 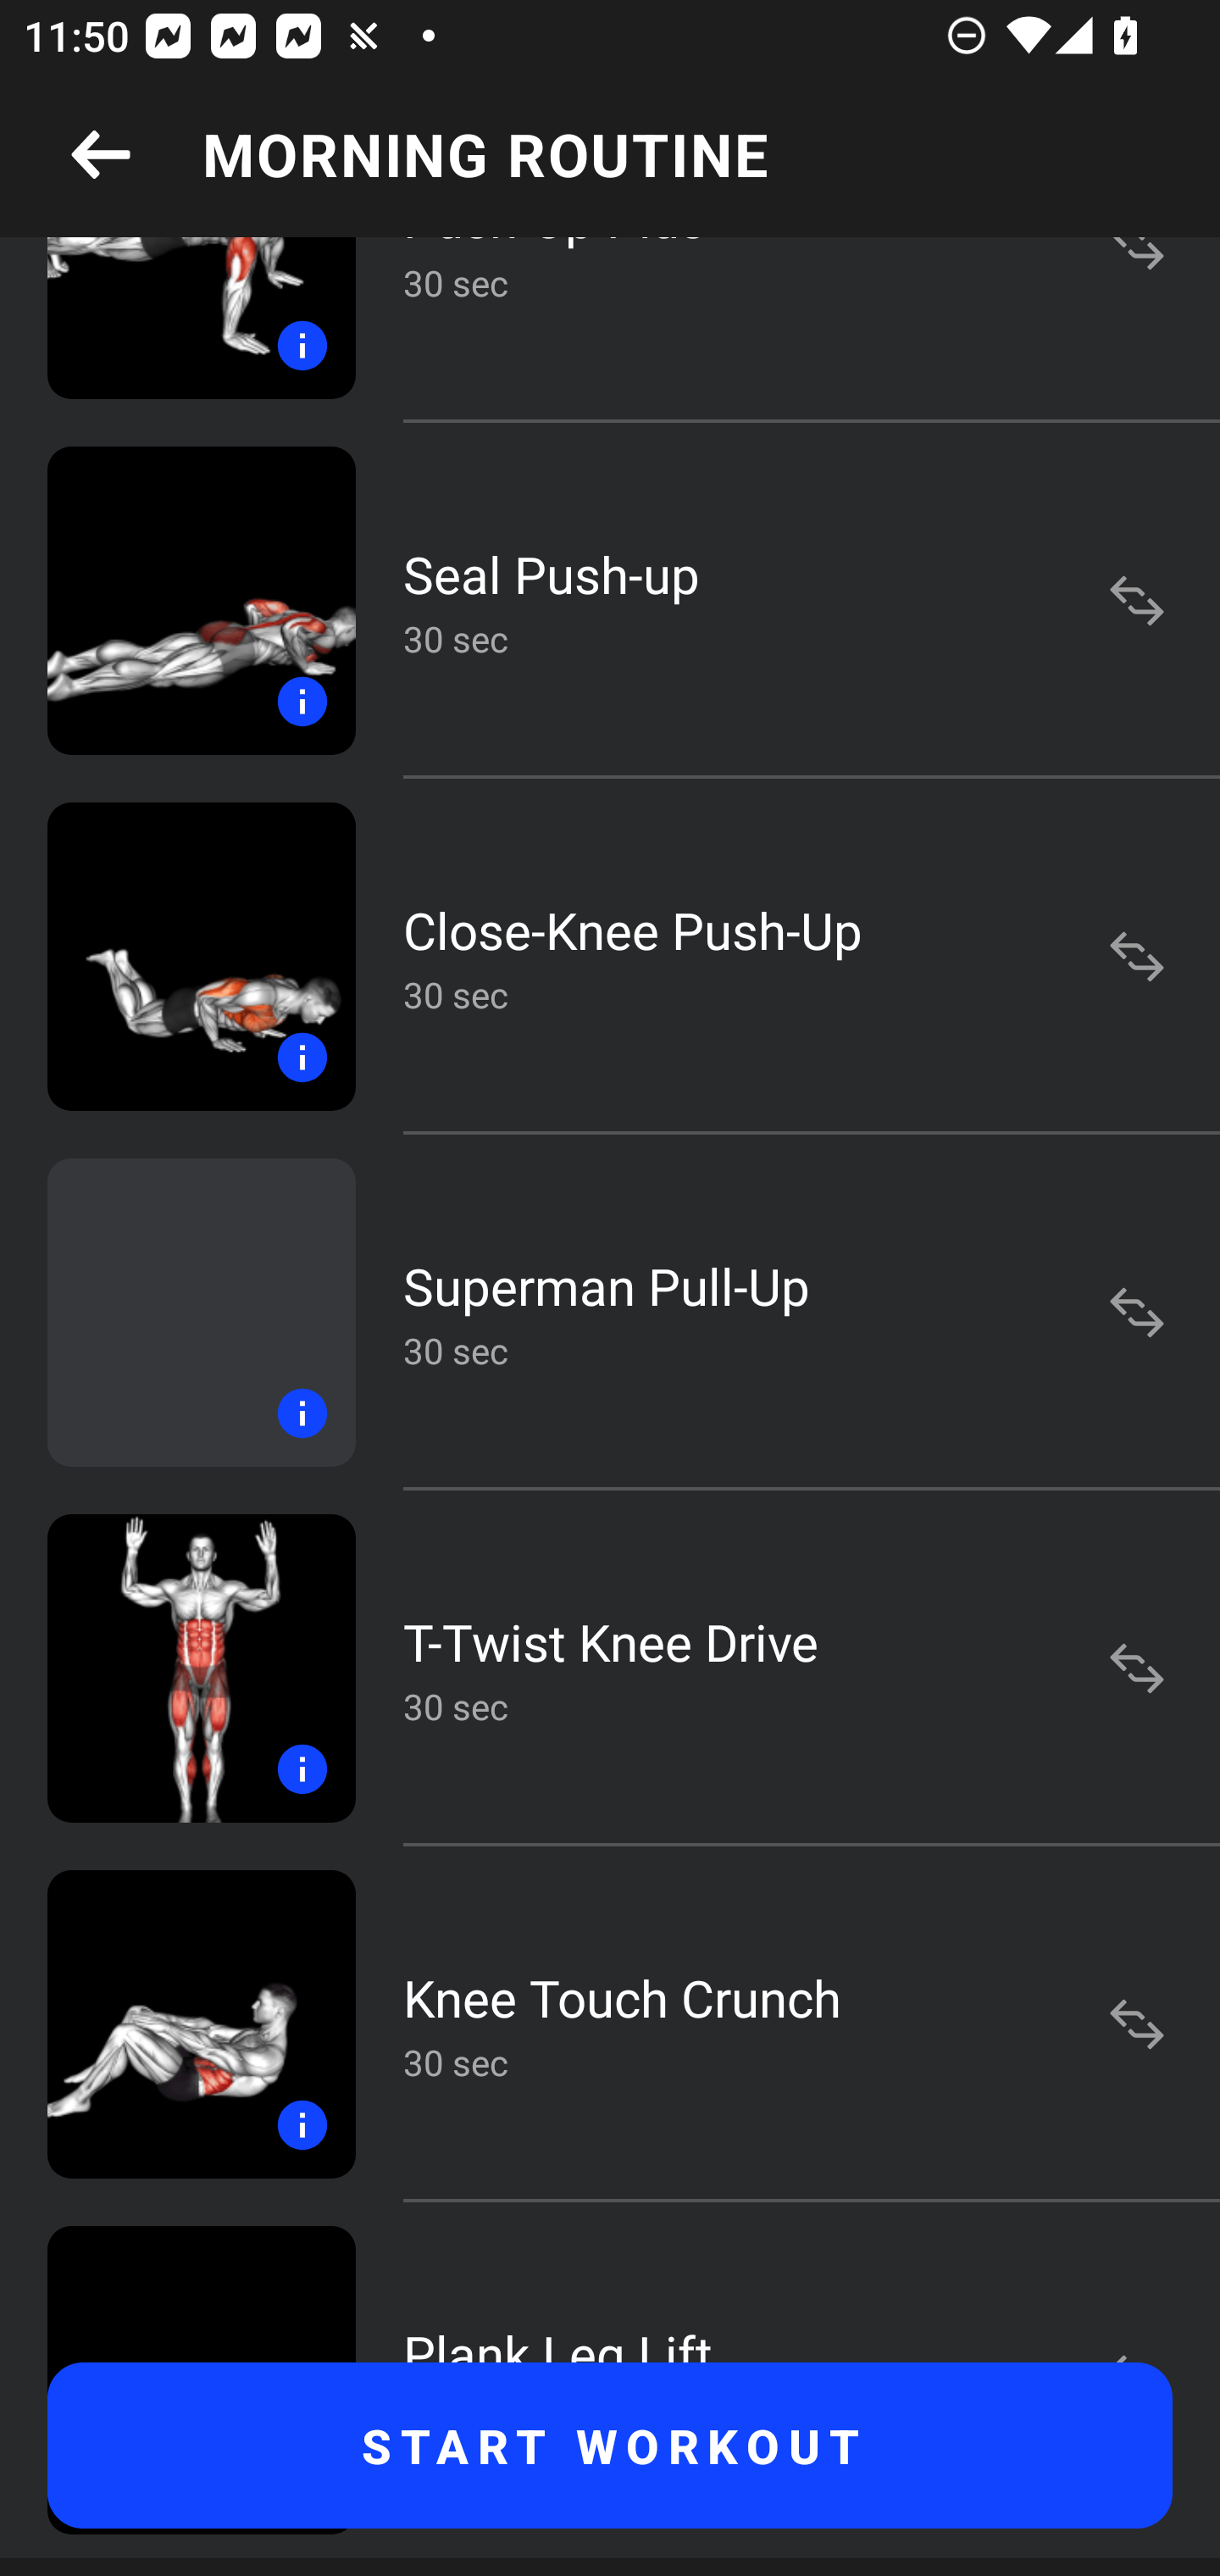 I want to click on Superman Pull-Up 30 sec, so click(x=610, y=1312).